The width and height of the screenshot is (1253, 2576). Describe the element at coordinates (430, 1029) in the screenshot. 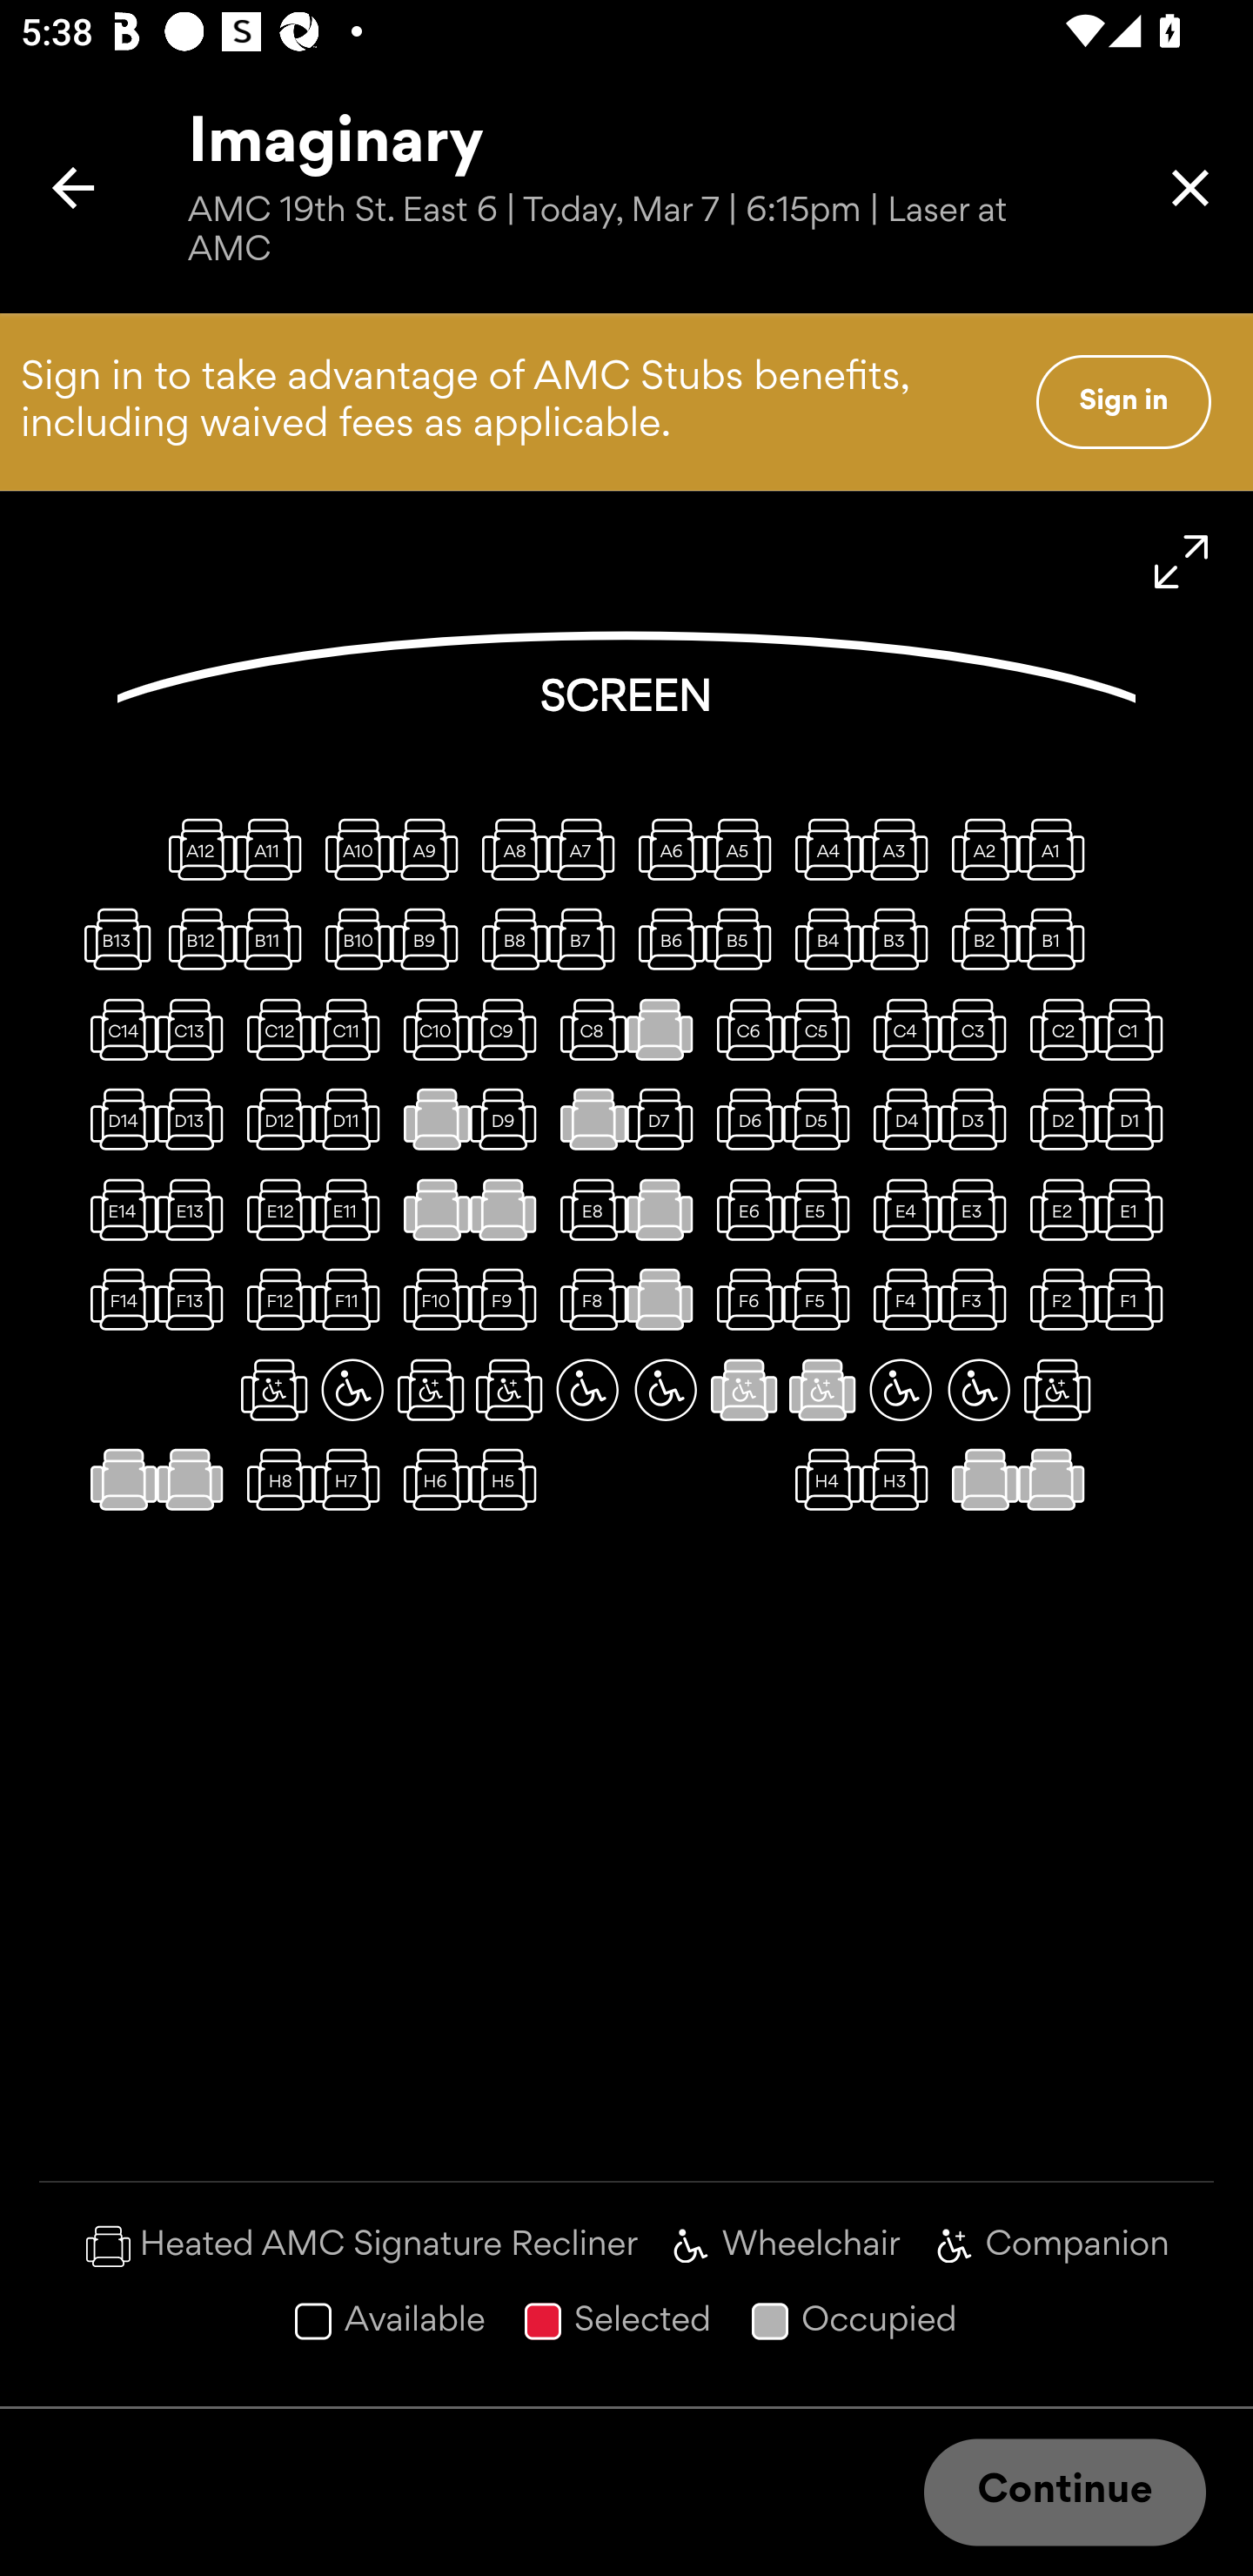

I see `C10, Regular seat, available` at that location.